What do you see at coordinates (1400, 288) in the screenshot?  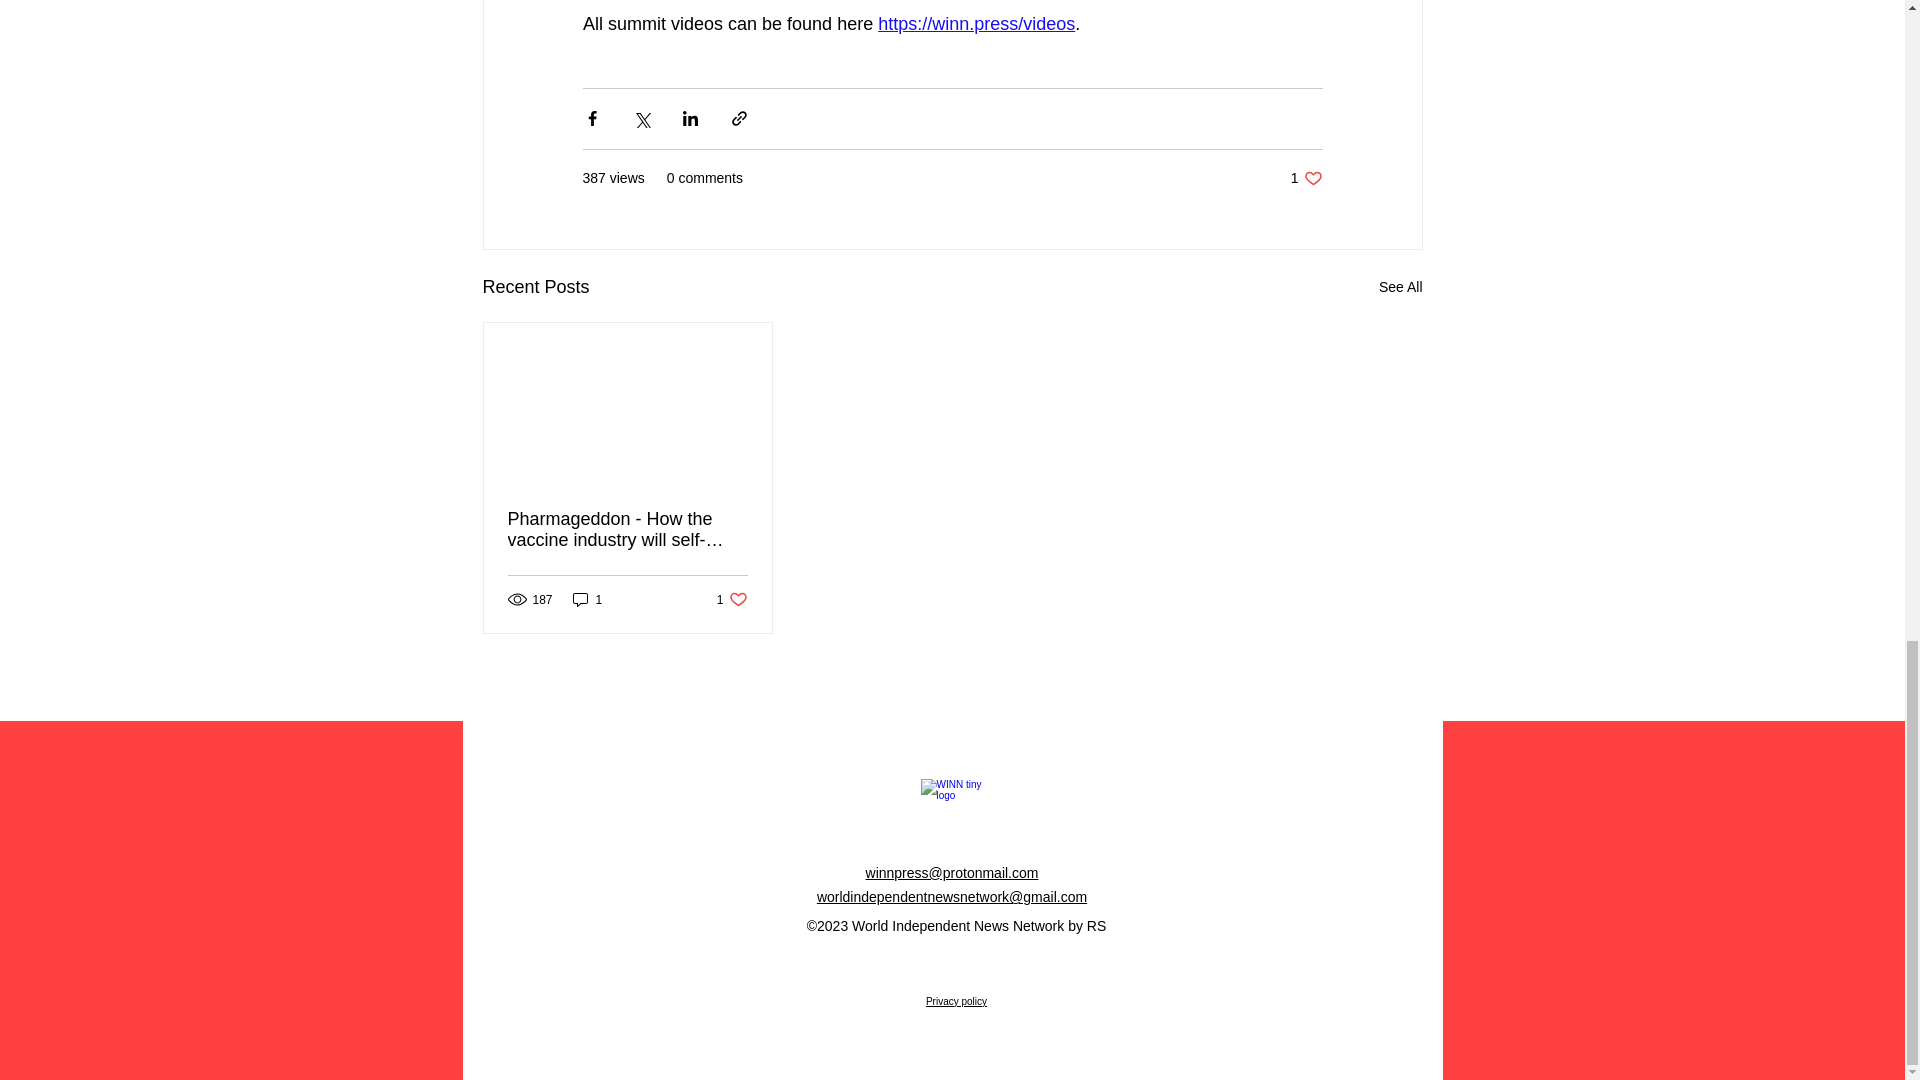 I see `See All` at bounding box center [1400, 288].